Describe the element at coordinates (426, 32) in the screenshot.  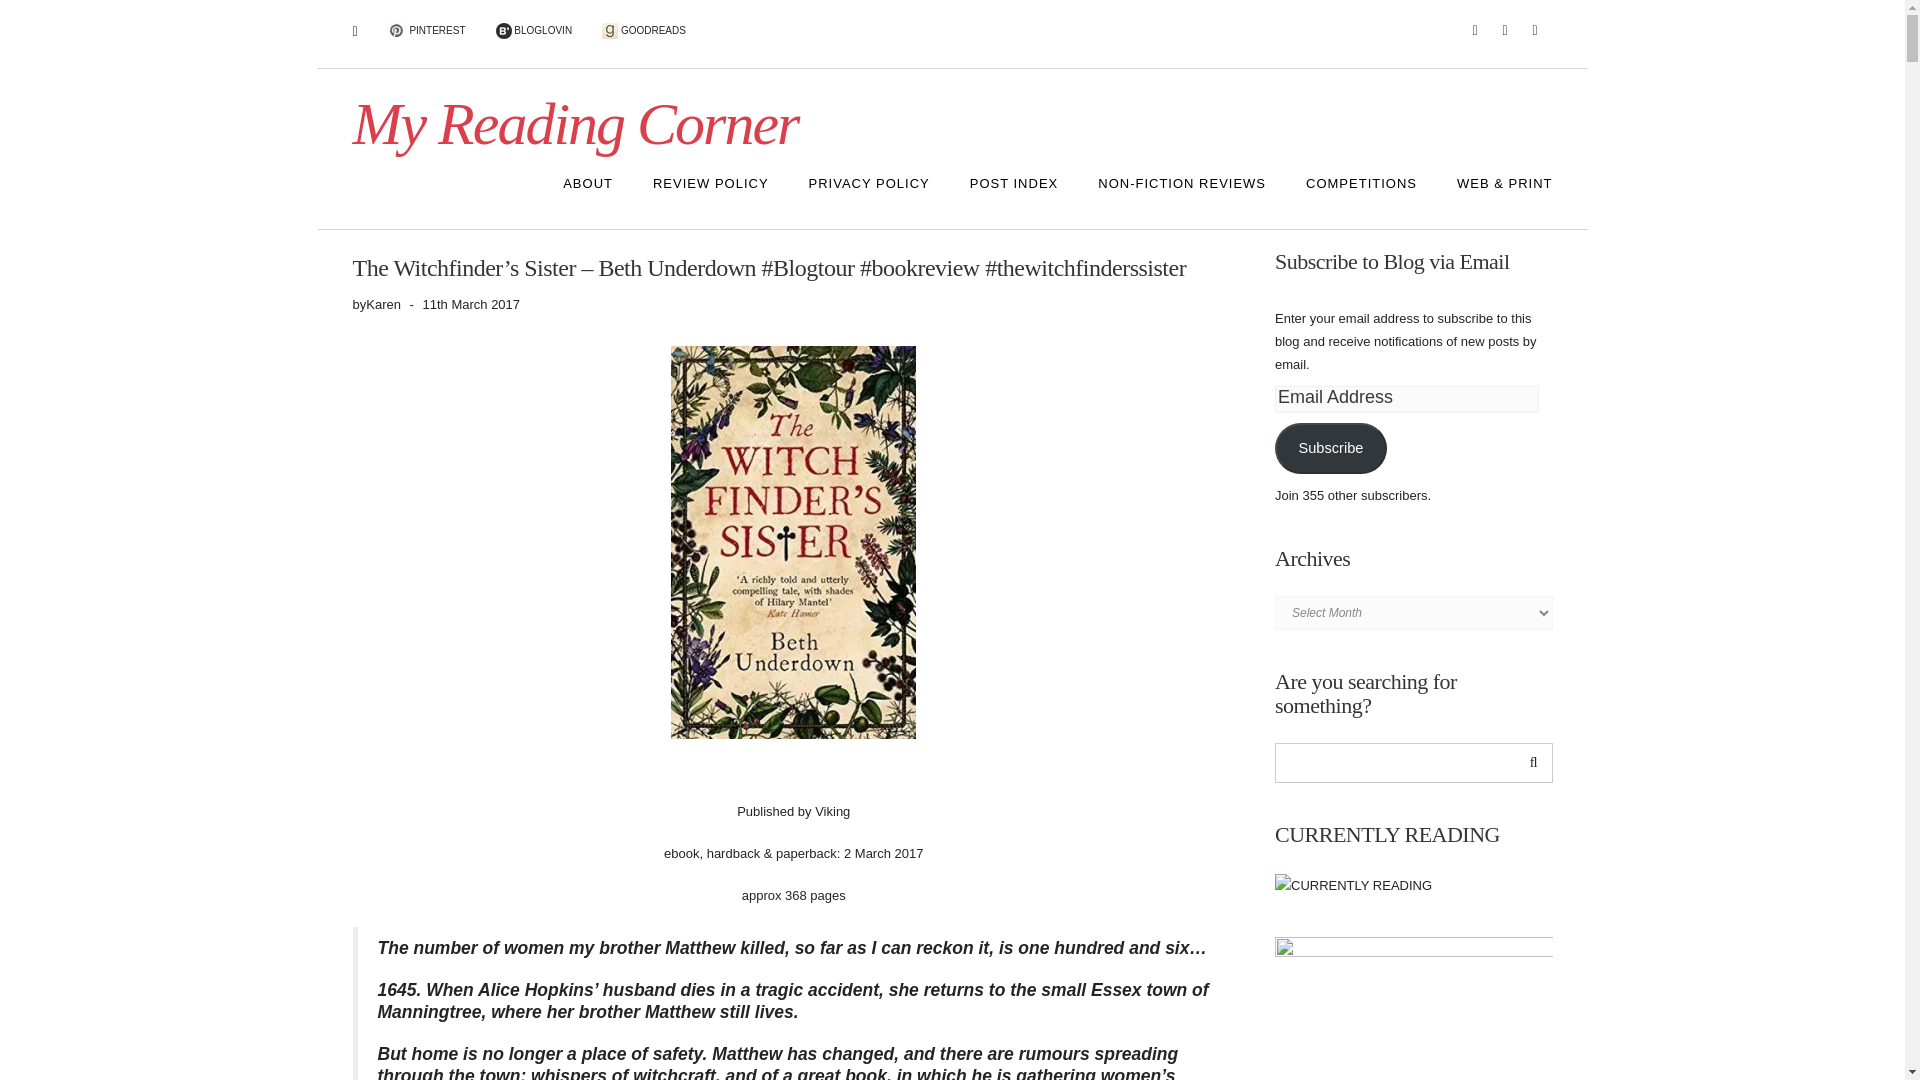
I see `PINTEREST` at that location.